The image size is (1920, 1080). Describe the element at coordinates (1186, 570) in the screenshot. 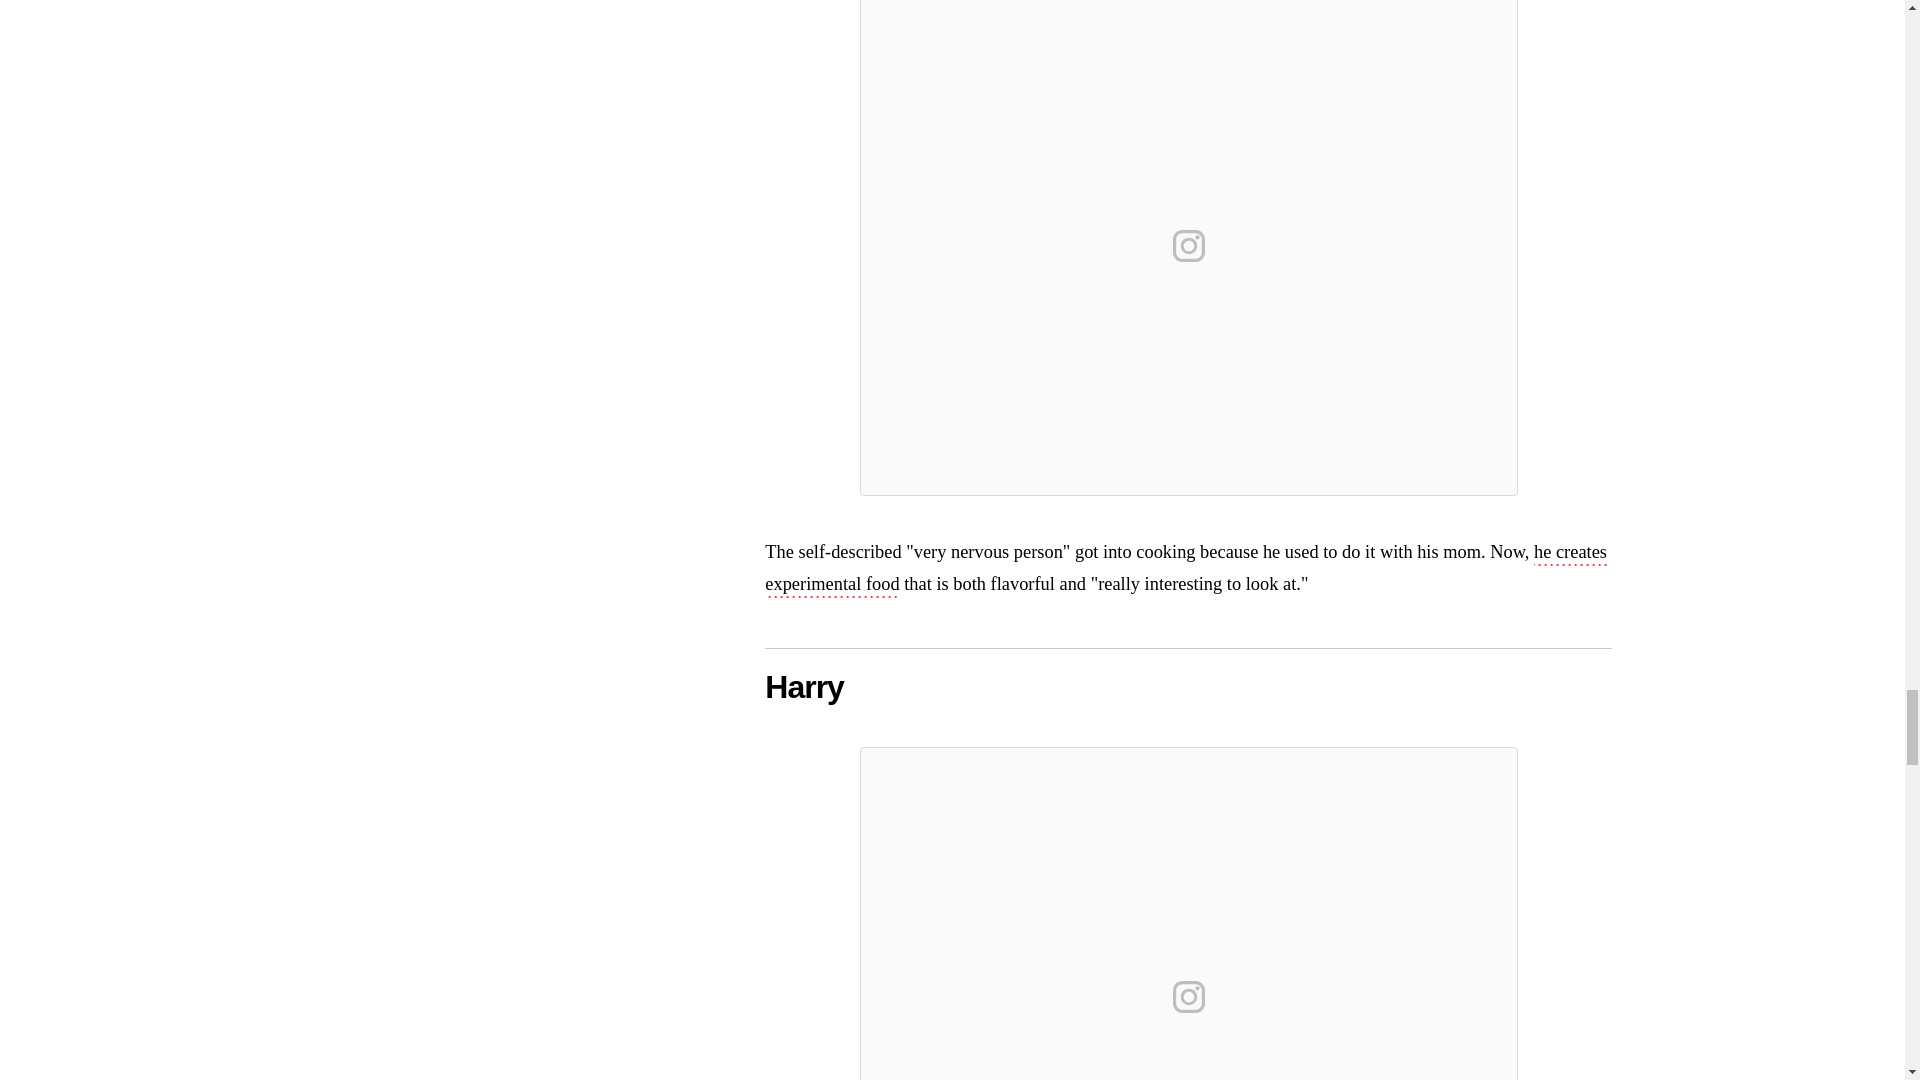

I see `he creates experimental food` at that location.